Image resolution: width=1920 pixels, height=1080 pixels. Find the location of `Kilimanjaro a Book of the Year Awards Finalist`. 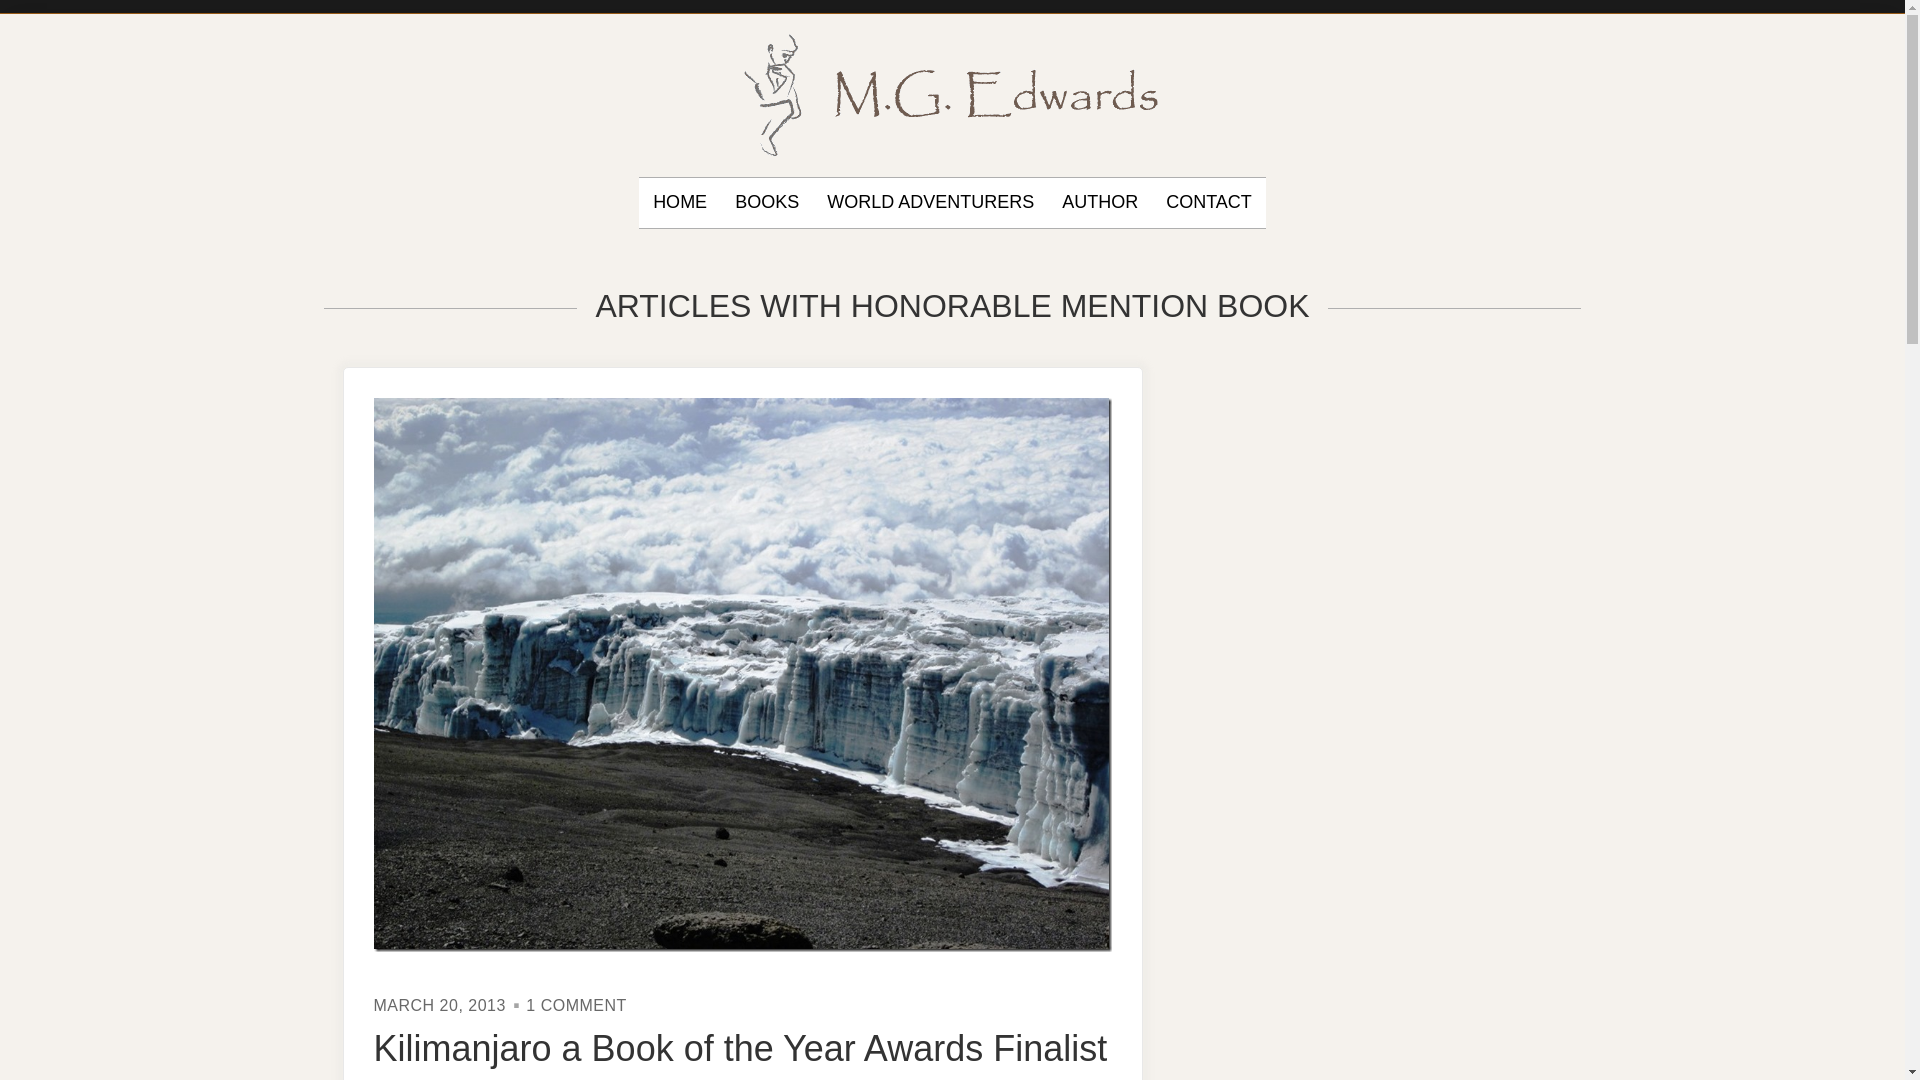

Kilimanjaro a Book of the Year Awards Finalist is located at coordinates (740, 1048).